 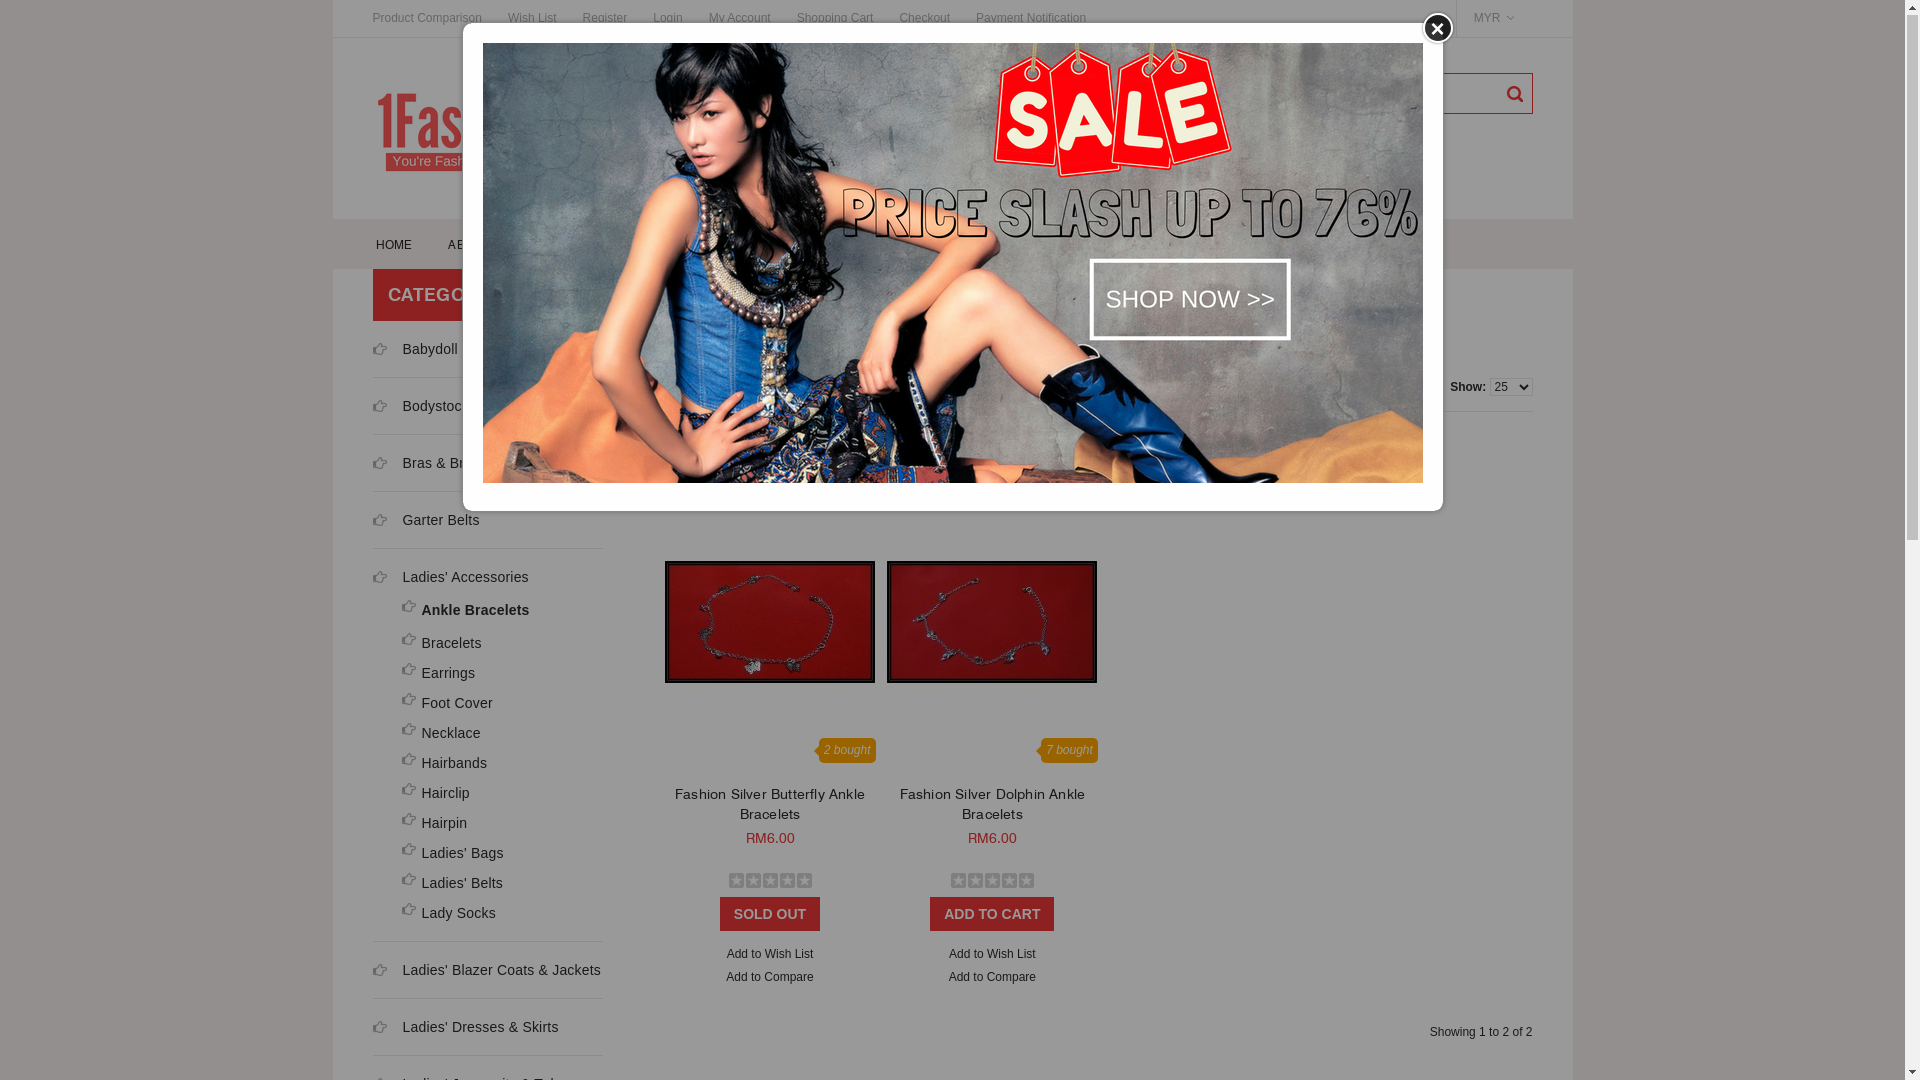 What do you see at coordinates (502, 971) in the screenshot?
I see `Ladies' Blazer Coats & Jackets` at bounding box center [502, 971].